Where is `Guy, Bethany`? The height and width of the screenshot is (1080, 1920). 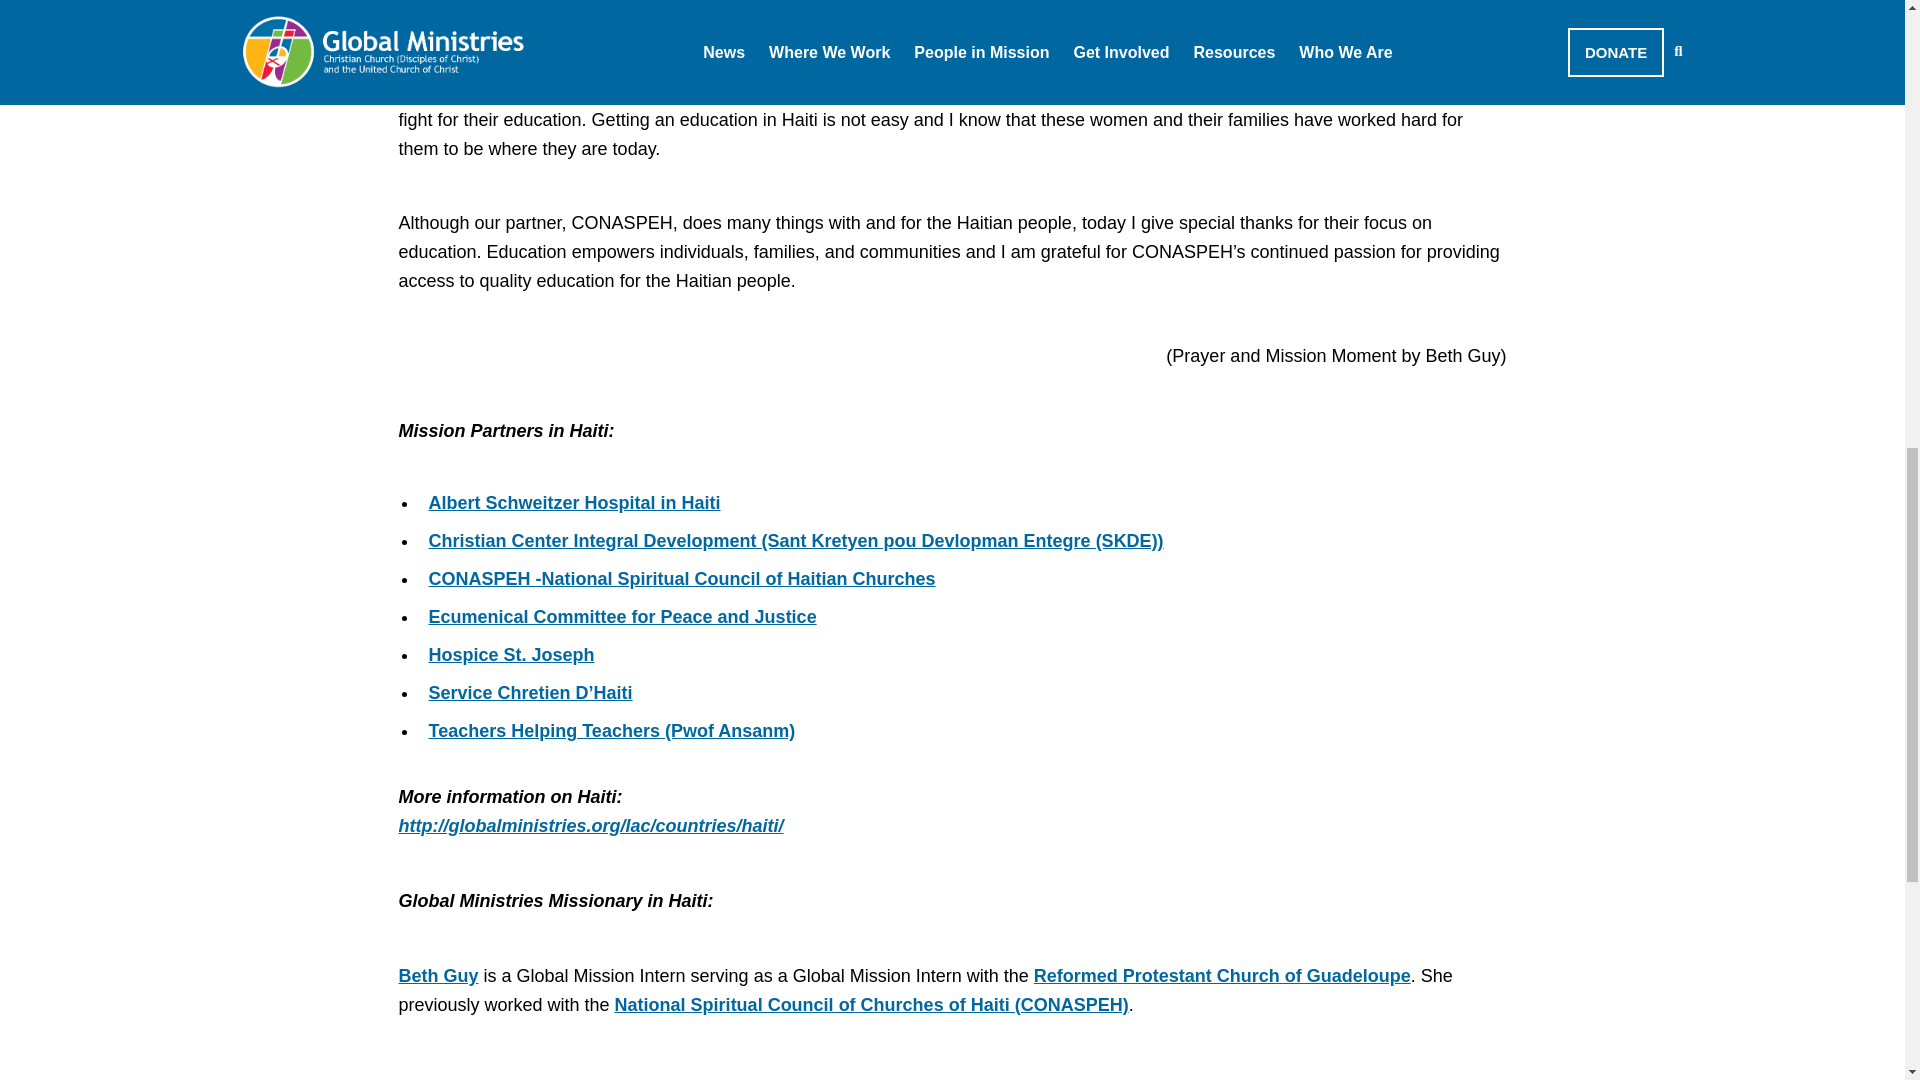 Guy, Bethany is located at coordinates (438, 976).